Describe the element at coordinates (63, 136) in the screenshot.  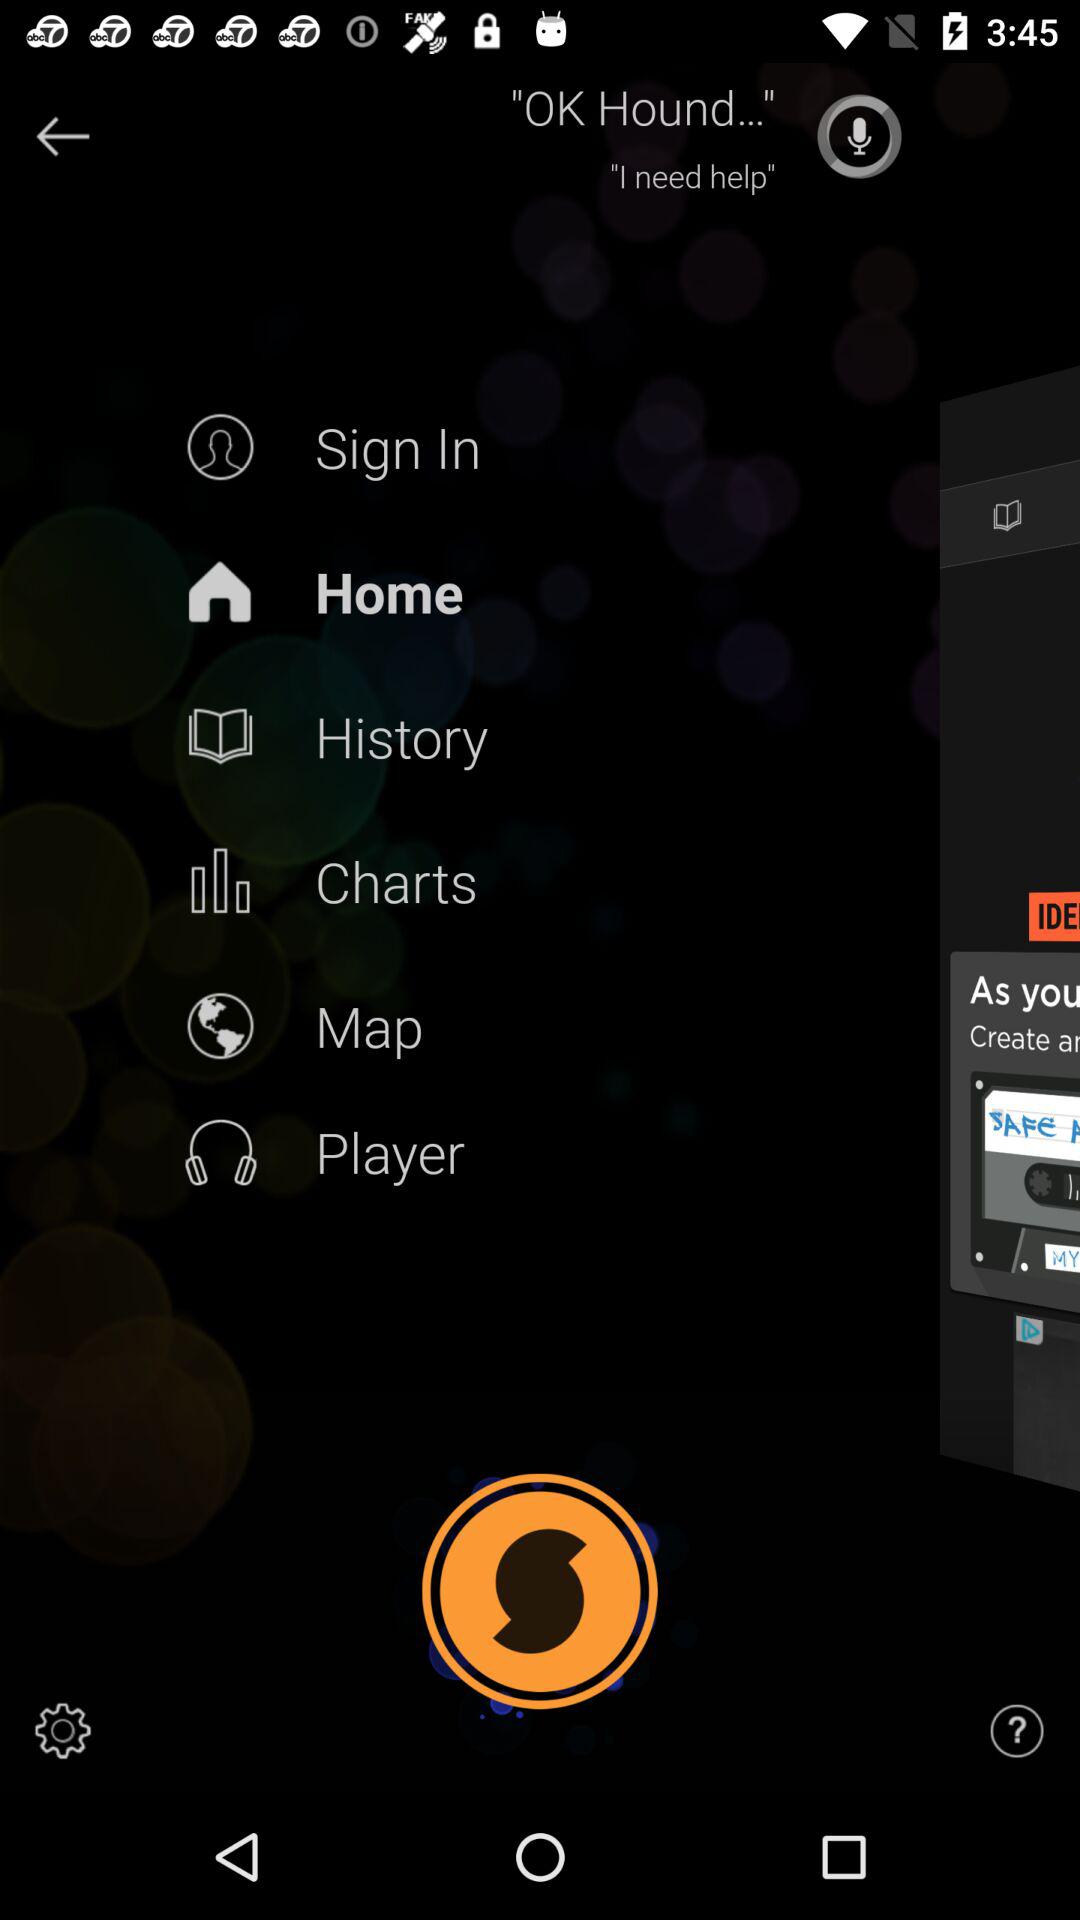
I see `go back` at that location.